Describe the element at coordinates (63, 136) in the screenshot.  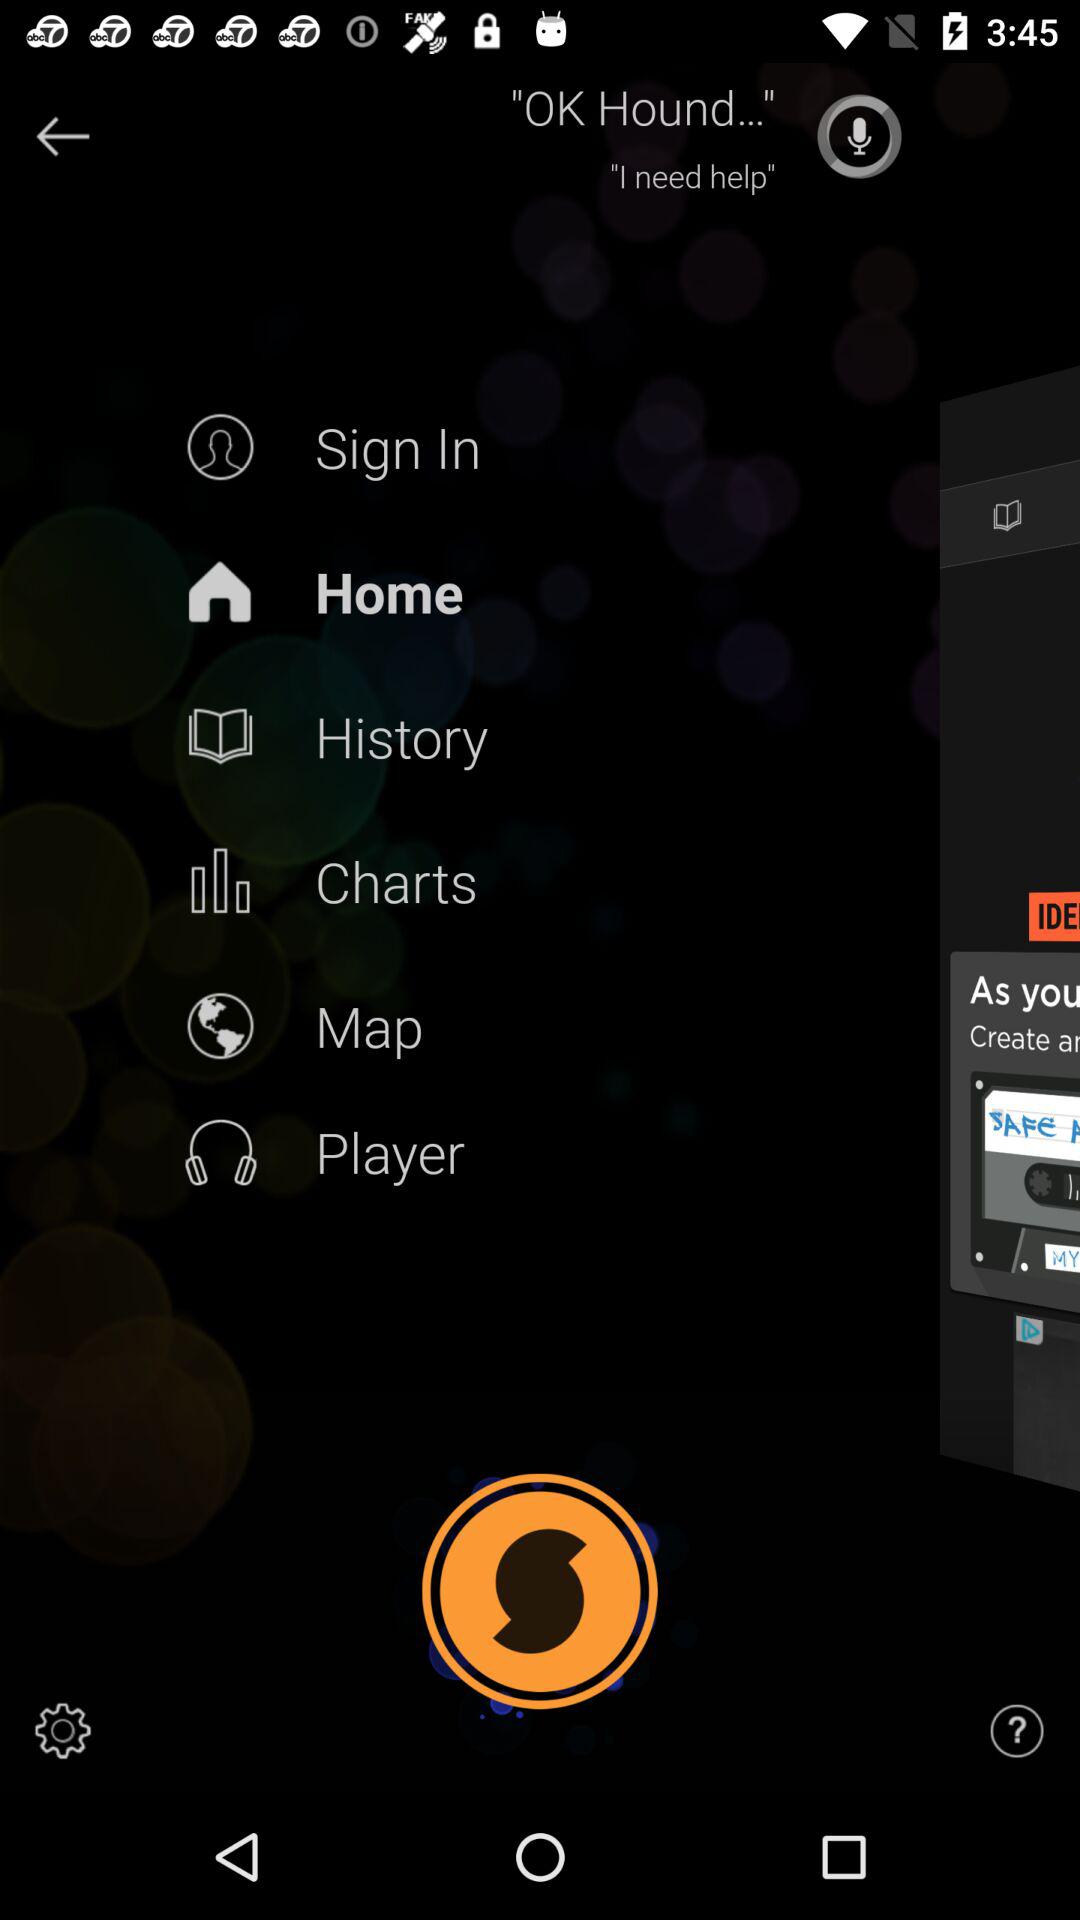
I see `go back` at that location.